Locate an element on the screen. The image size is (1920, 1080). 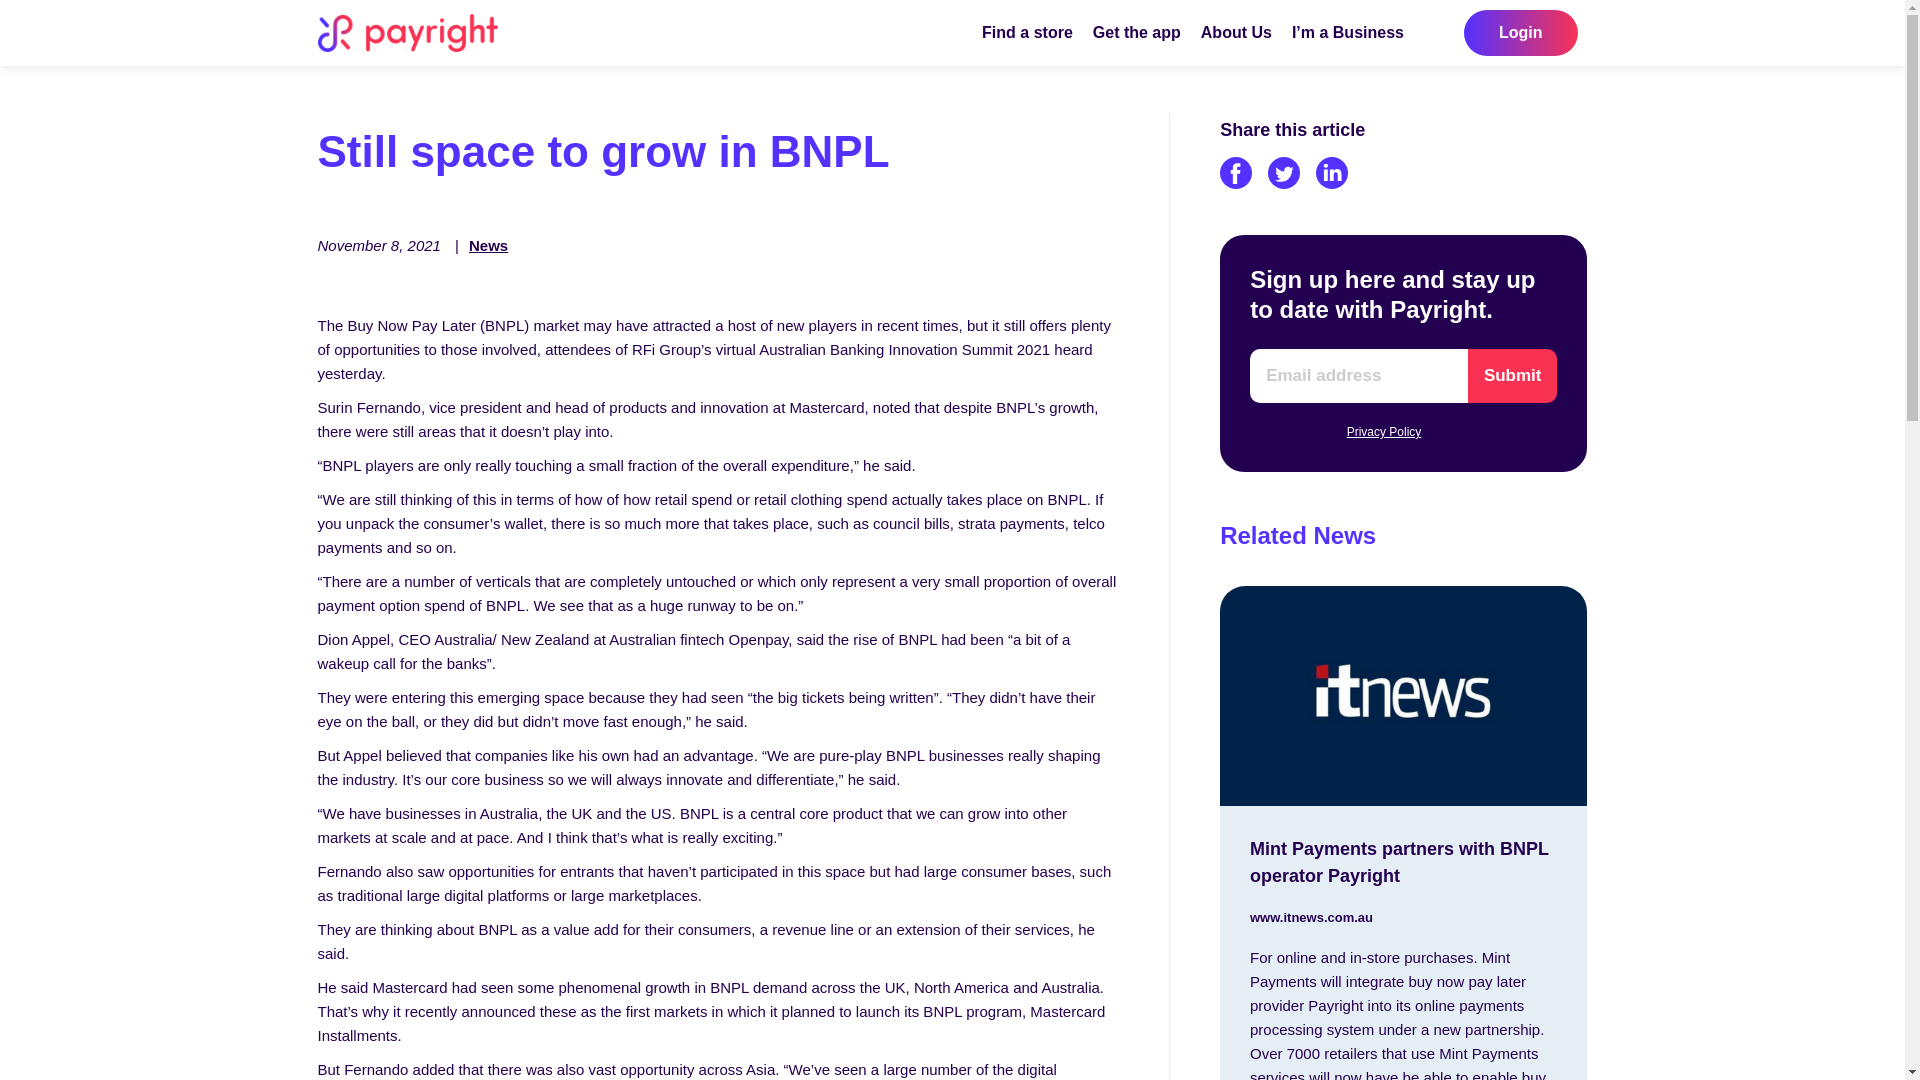
Privacy Policy is located at coordinates (1384, 432).